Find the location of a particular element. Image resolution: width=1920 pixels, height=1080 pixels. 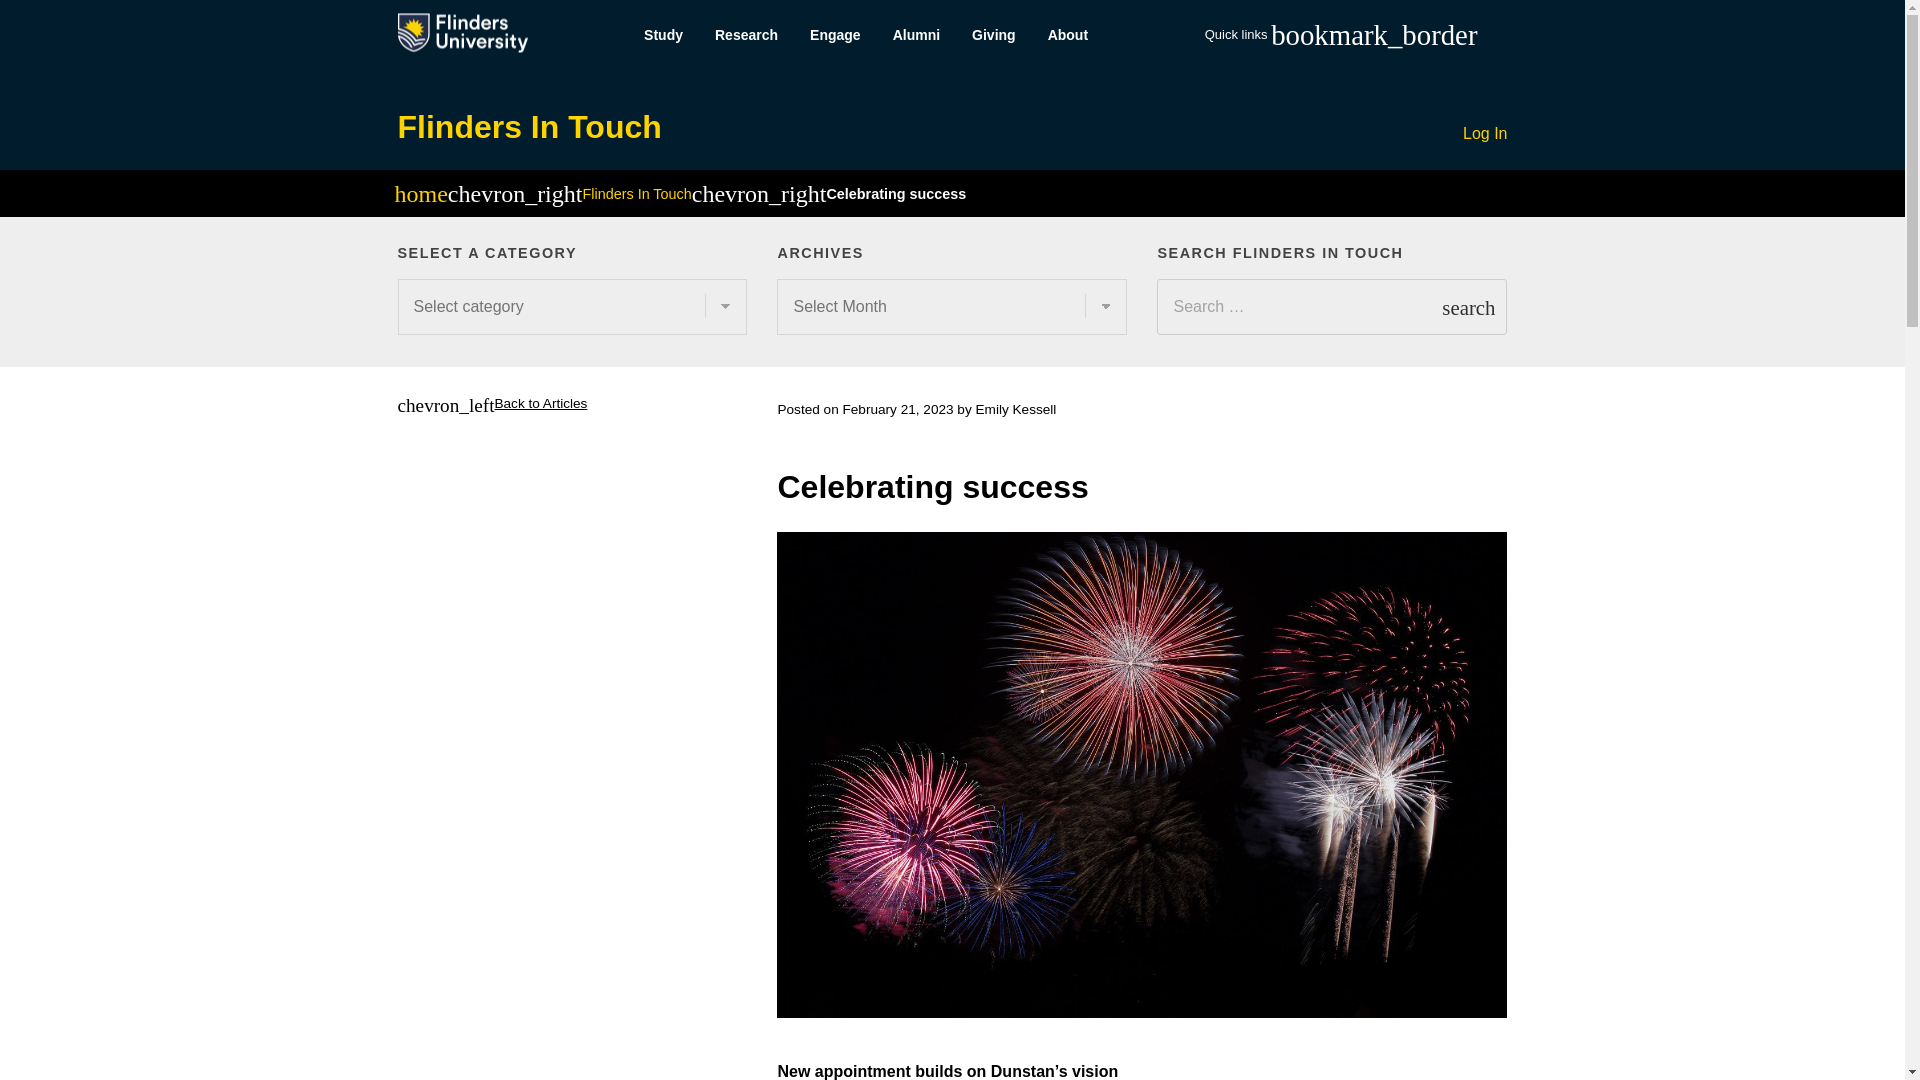

search is located at coordinates (1468, 306).